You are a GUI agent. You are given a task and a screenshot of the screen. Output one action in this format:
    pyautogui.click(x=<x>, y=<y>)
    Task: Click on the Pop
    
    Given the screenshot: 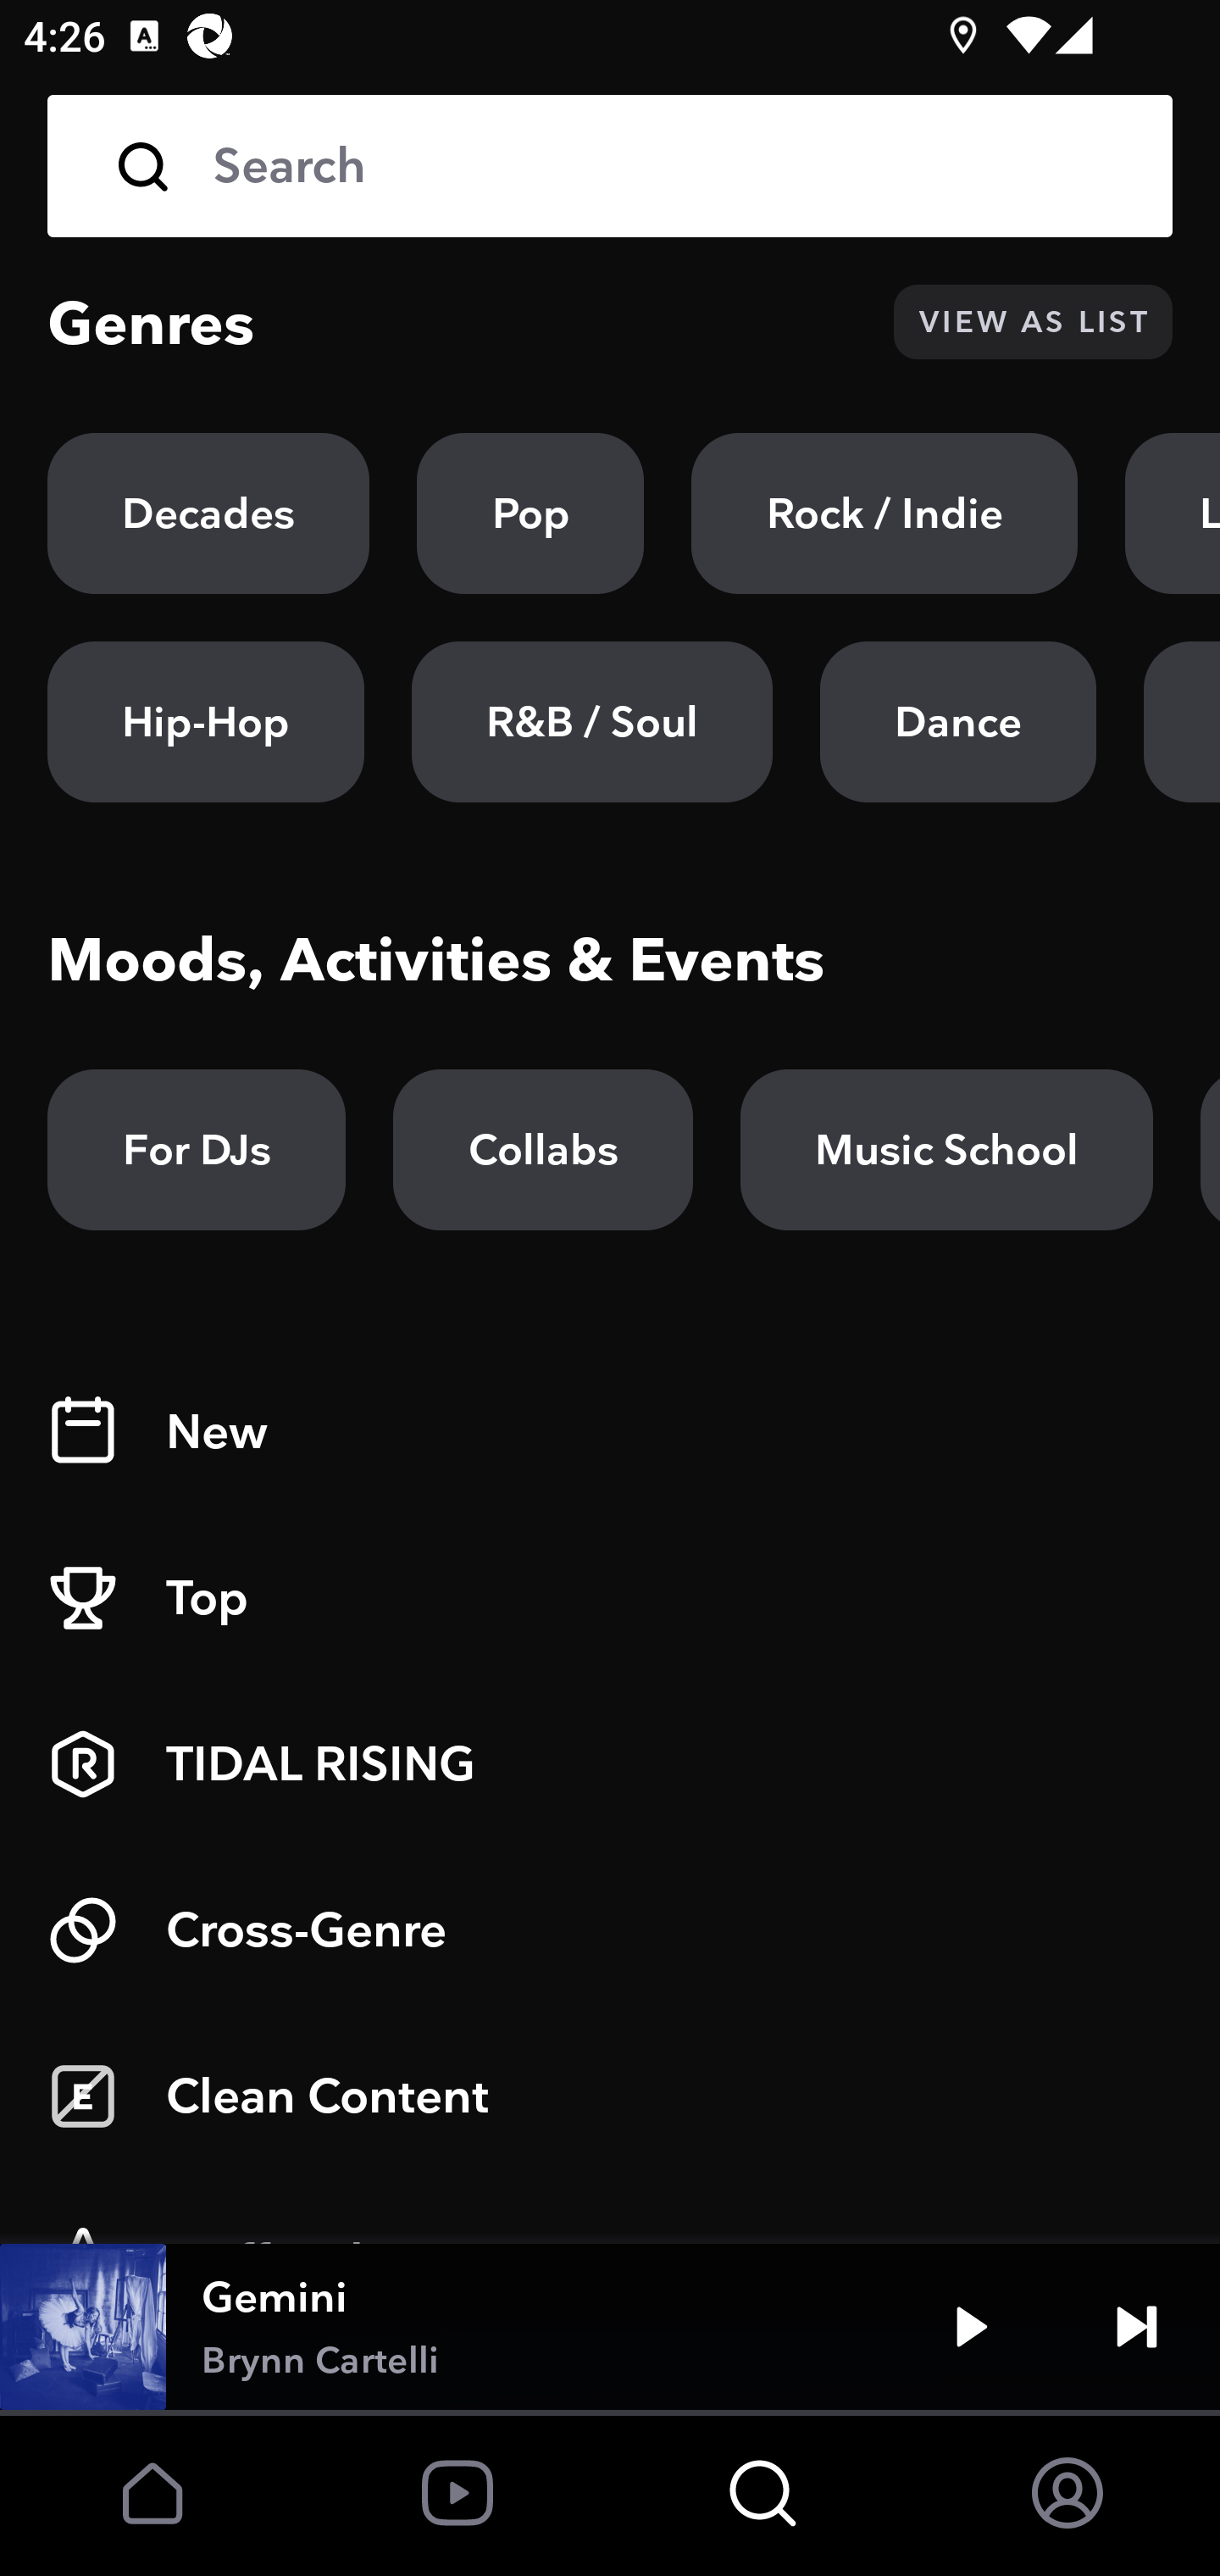 What is the action you would take?
    pyautogui.click(x=530, y=514)
    